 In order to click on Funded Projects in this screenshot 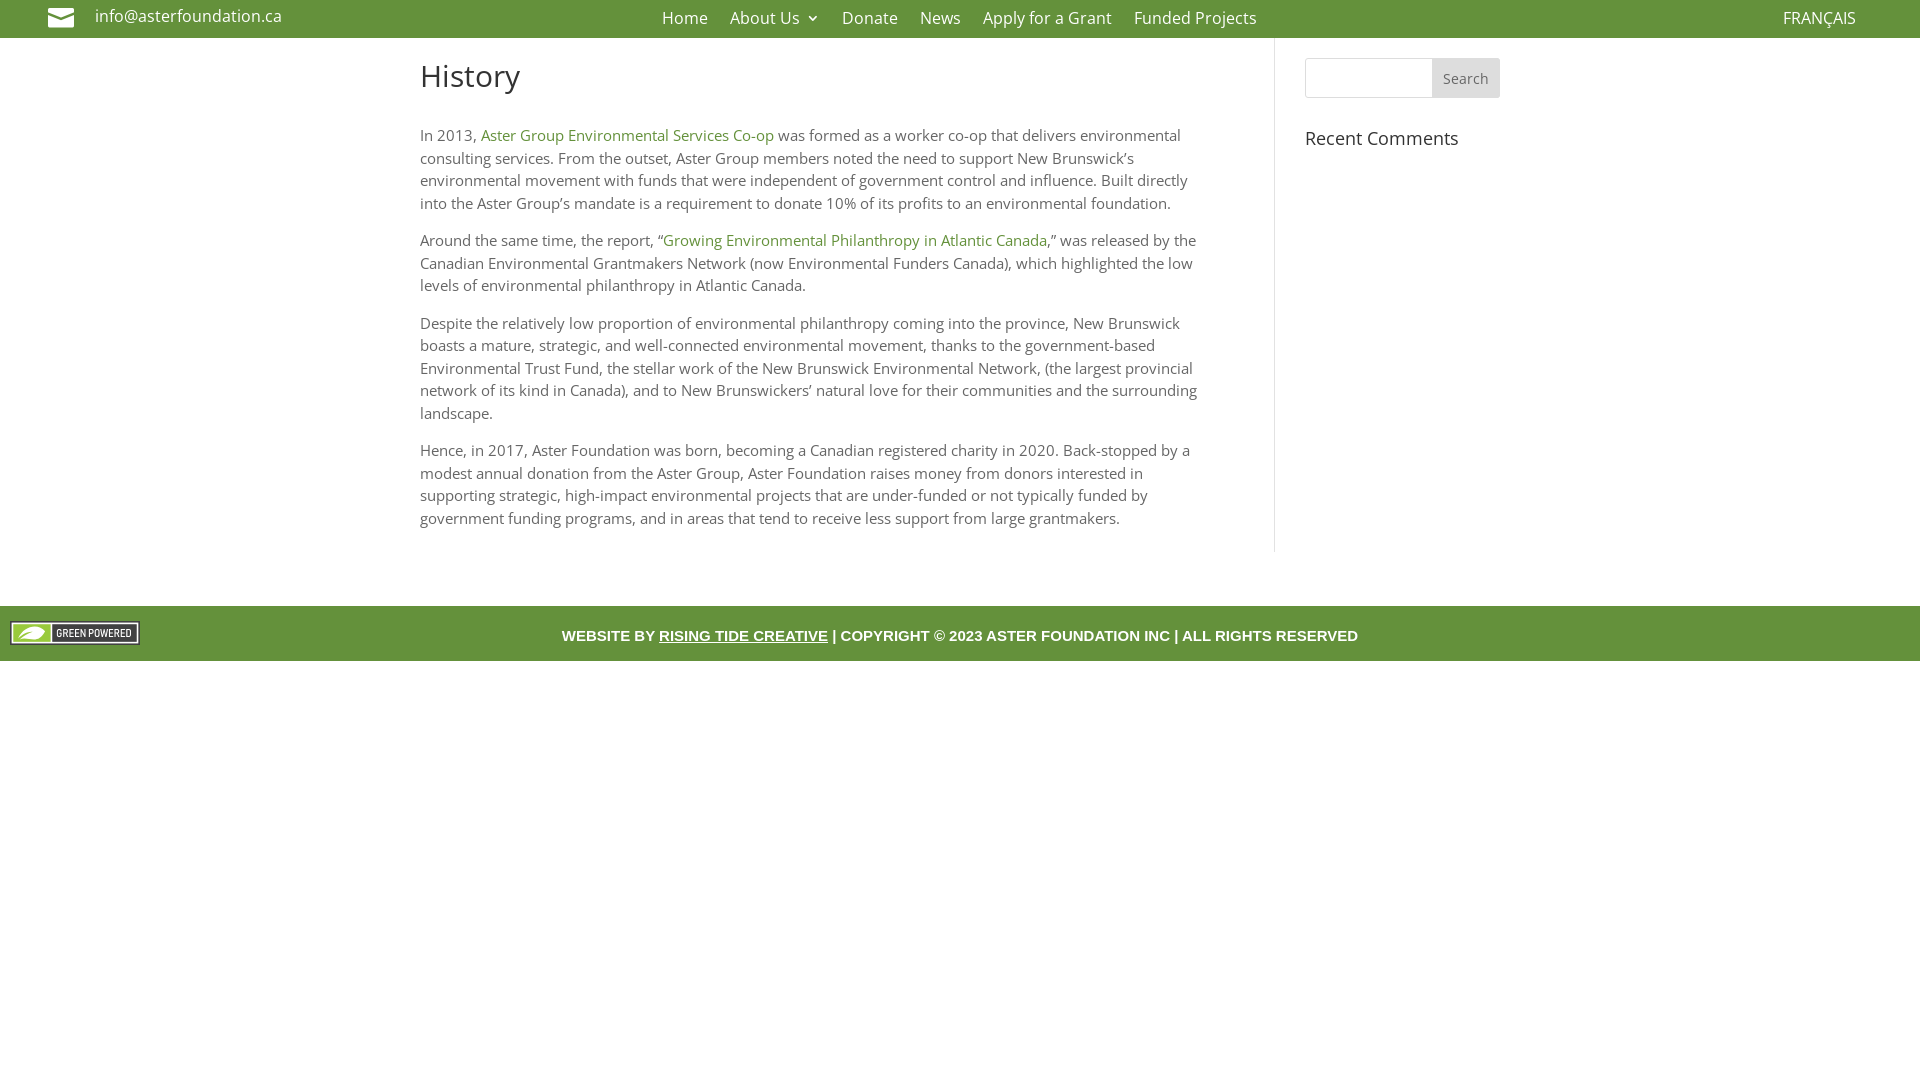, I will do `click(1196, 22)`.